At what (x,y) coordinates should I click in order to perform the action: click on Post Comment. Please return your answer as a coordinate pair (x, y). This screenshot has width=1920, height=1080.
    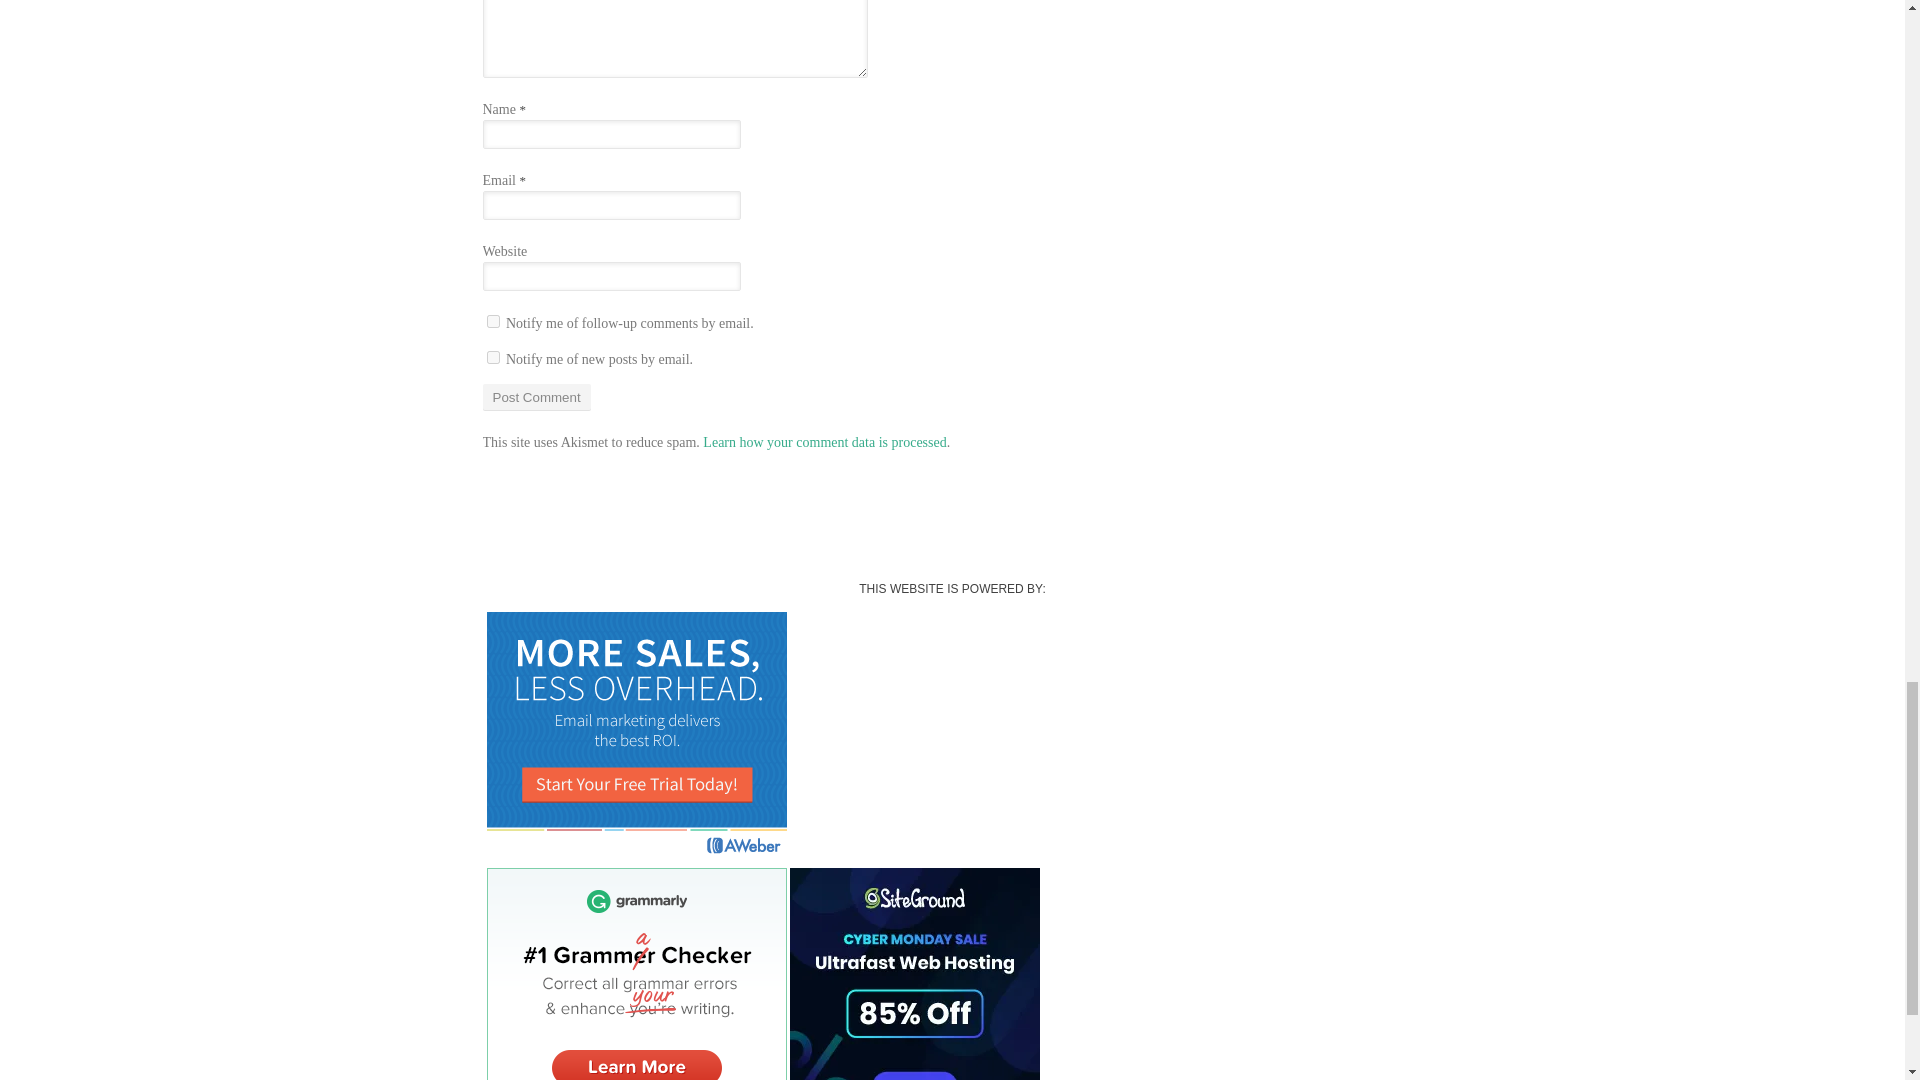
    Looking at the image, I should click on (535, 398).